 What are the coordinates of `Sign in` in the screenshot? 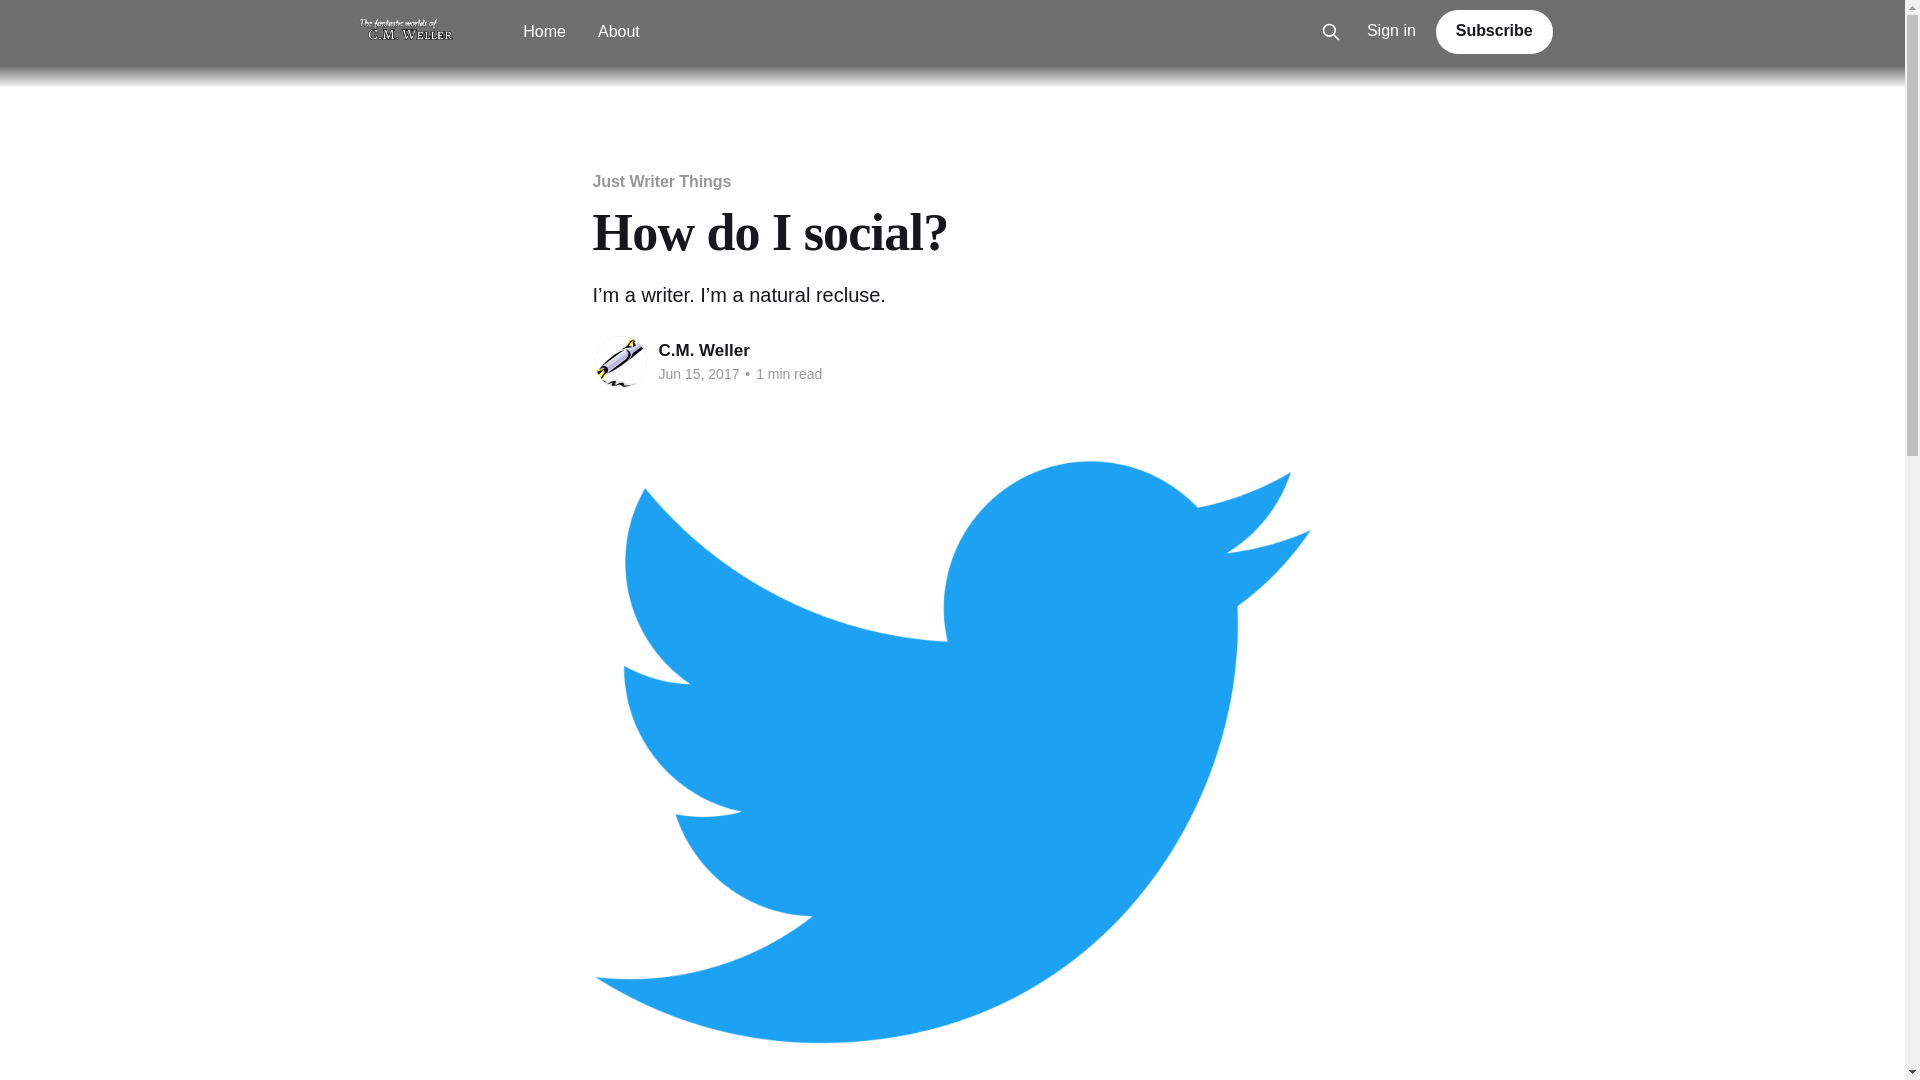 It's located at (1392, 31).